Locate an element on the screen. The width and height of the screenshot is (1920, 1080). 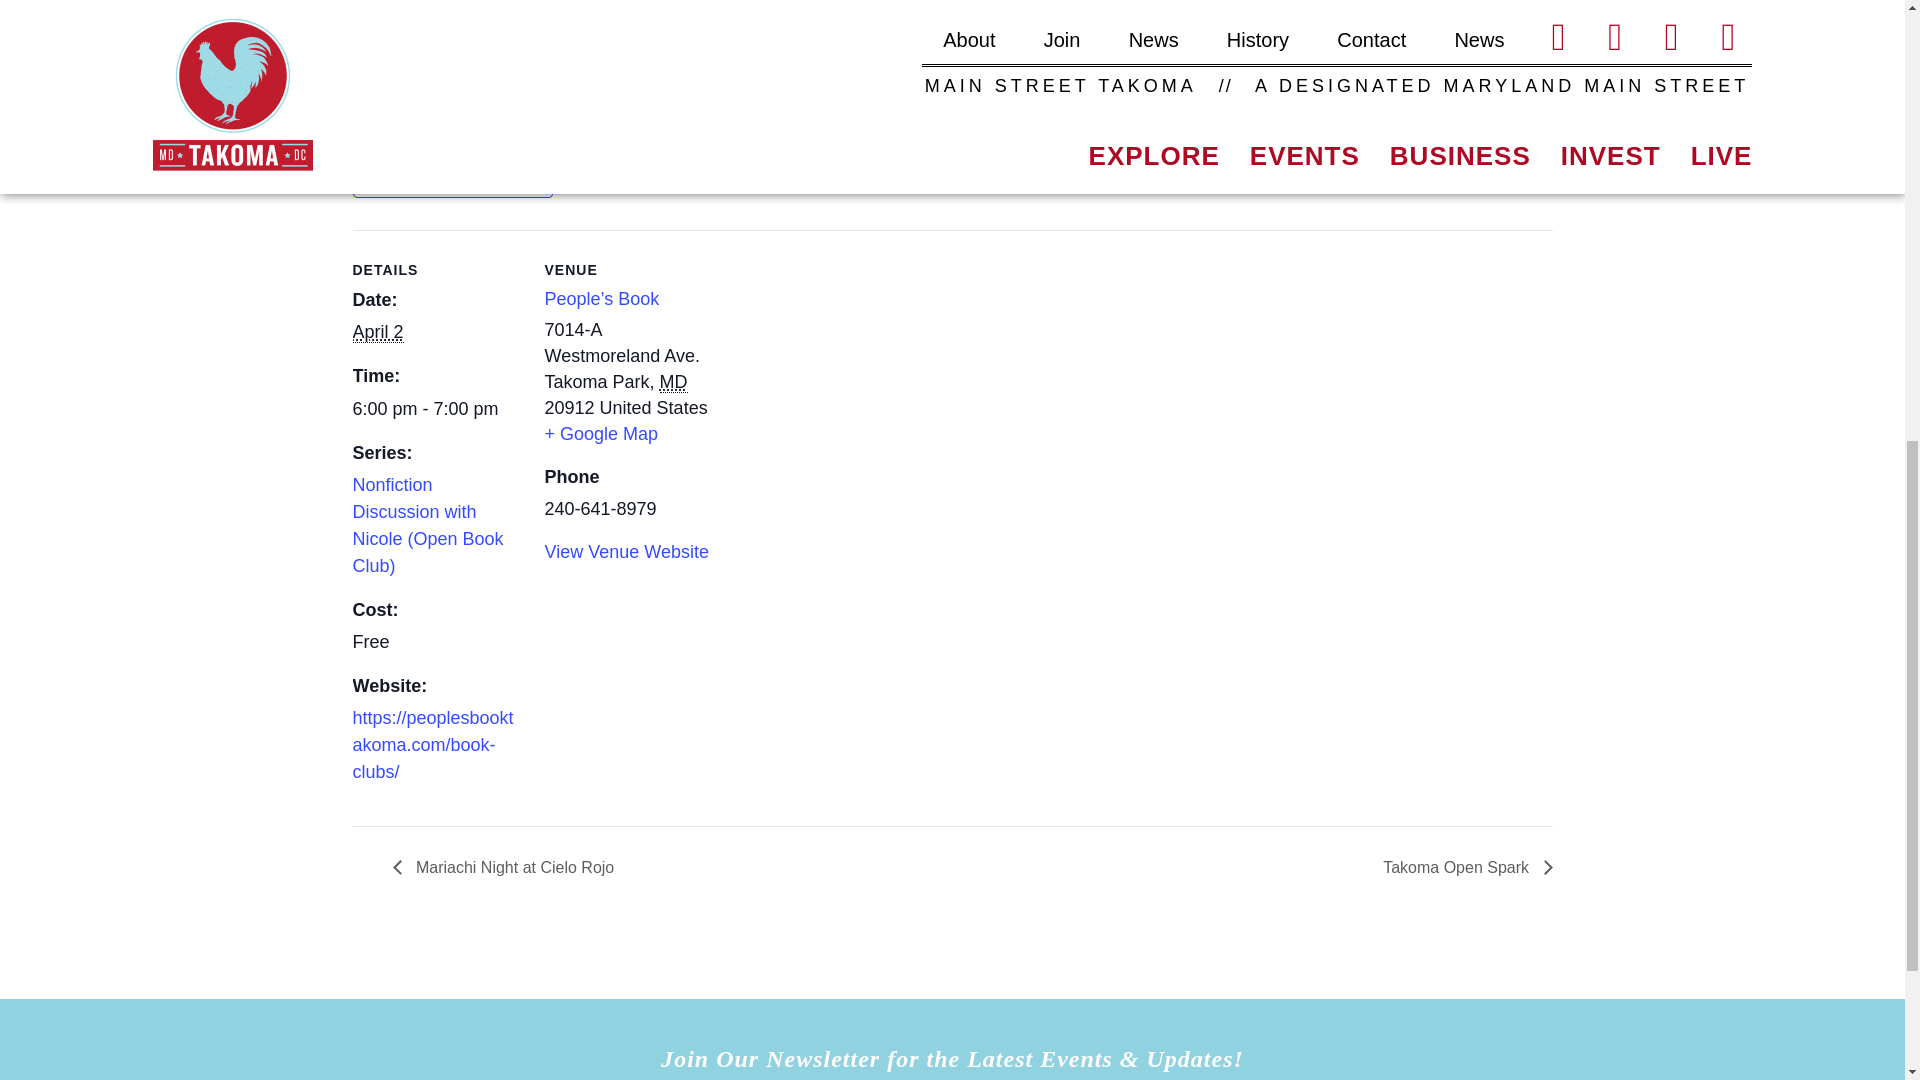
2024-04-02 is located at coordinates (377, 332).